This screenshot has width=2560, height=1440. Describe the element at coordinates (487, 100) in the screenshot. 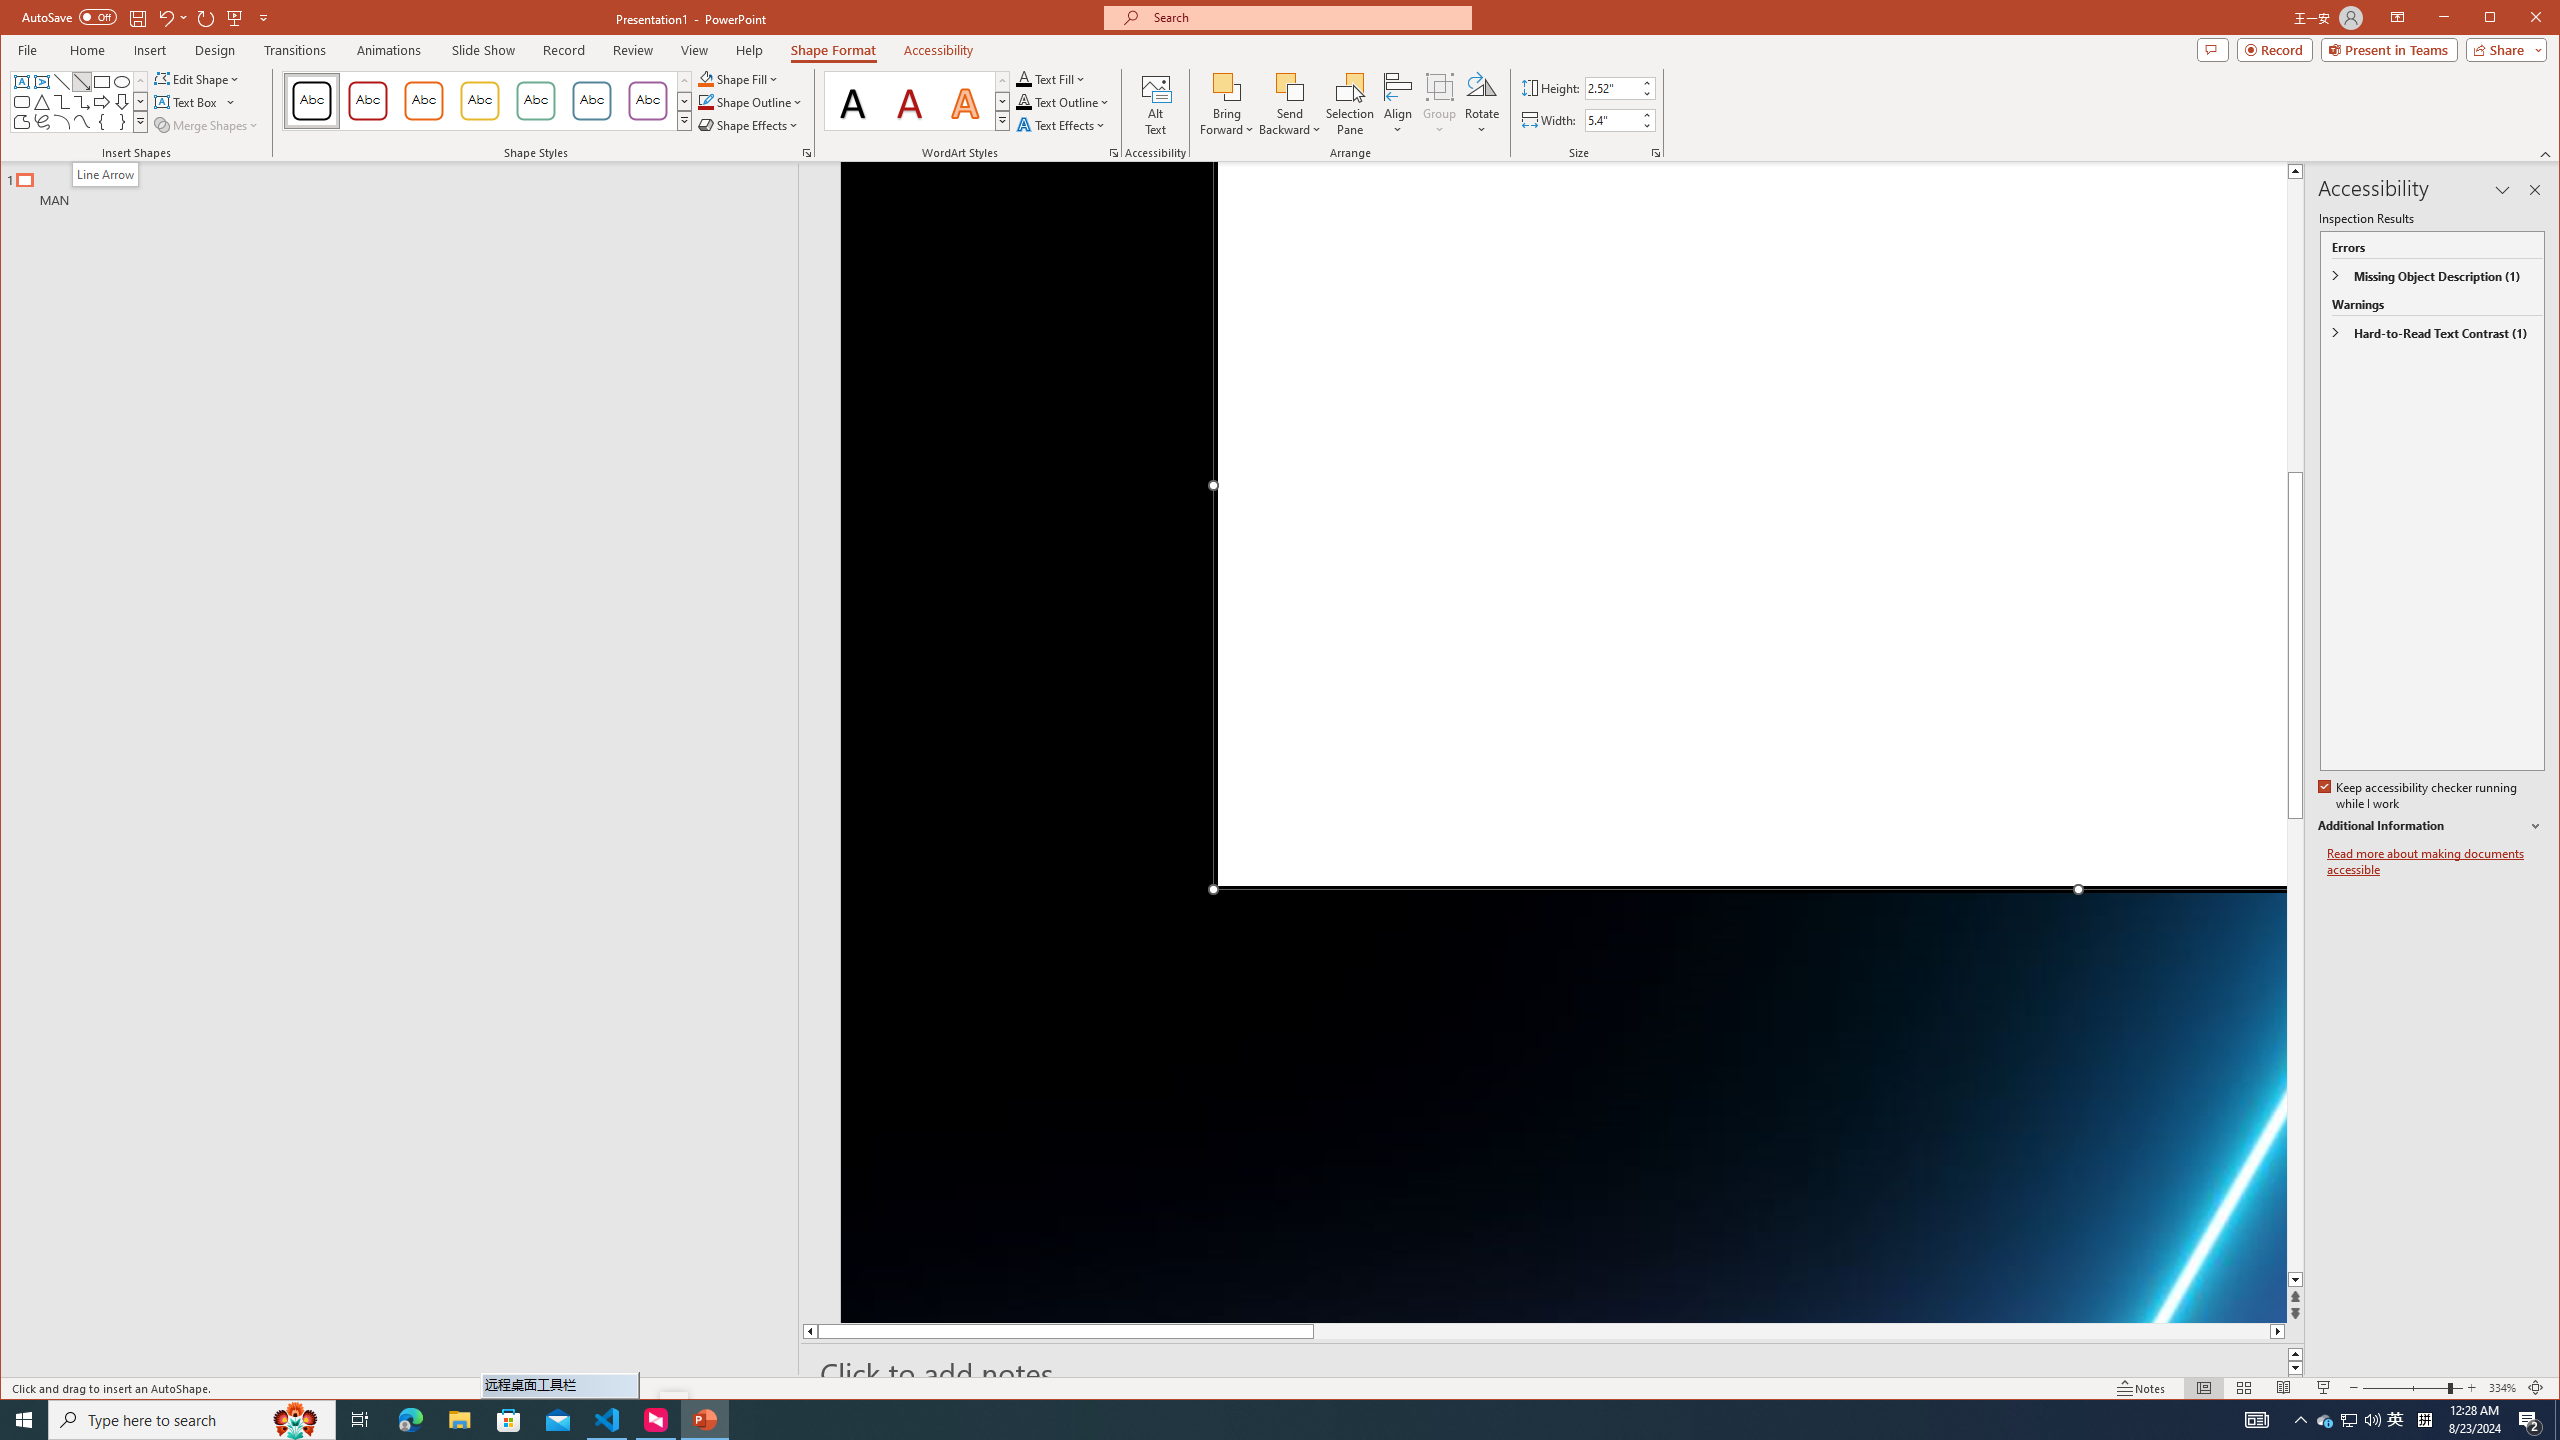

I see `AutomationID: ShapeStylesGallery` at that location.